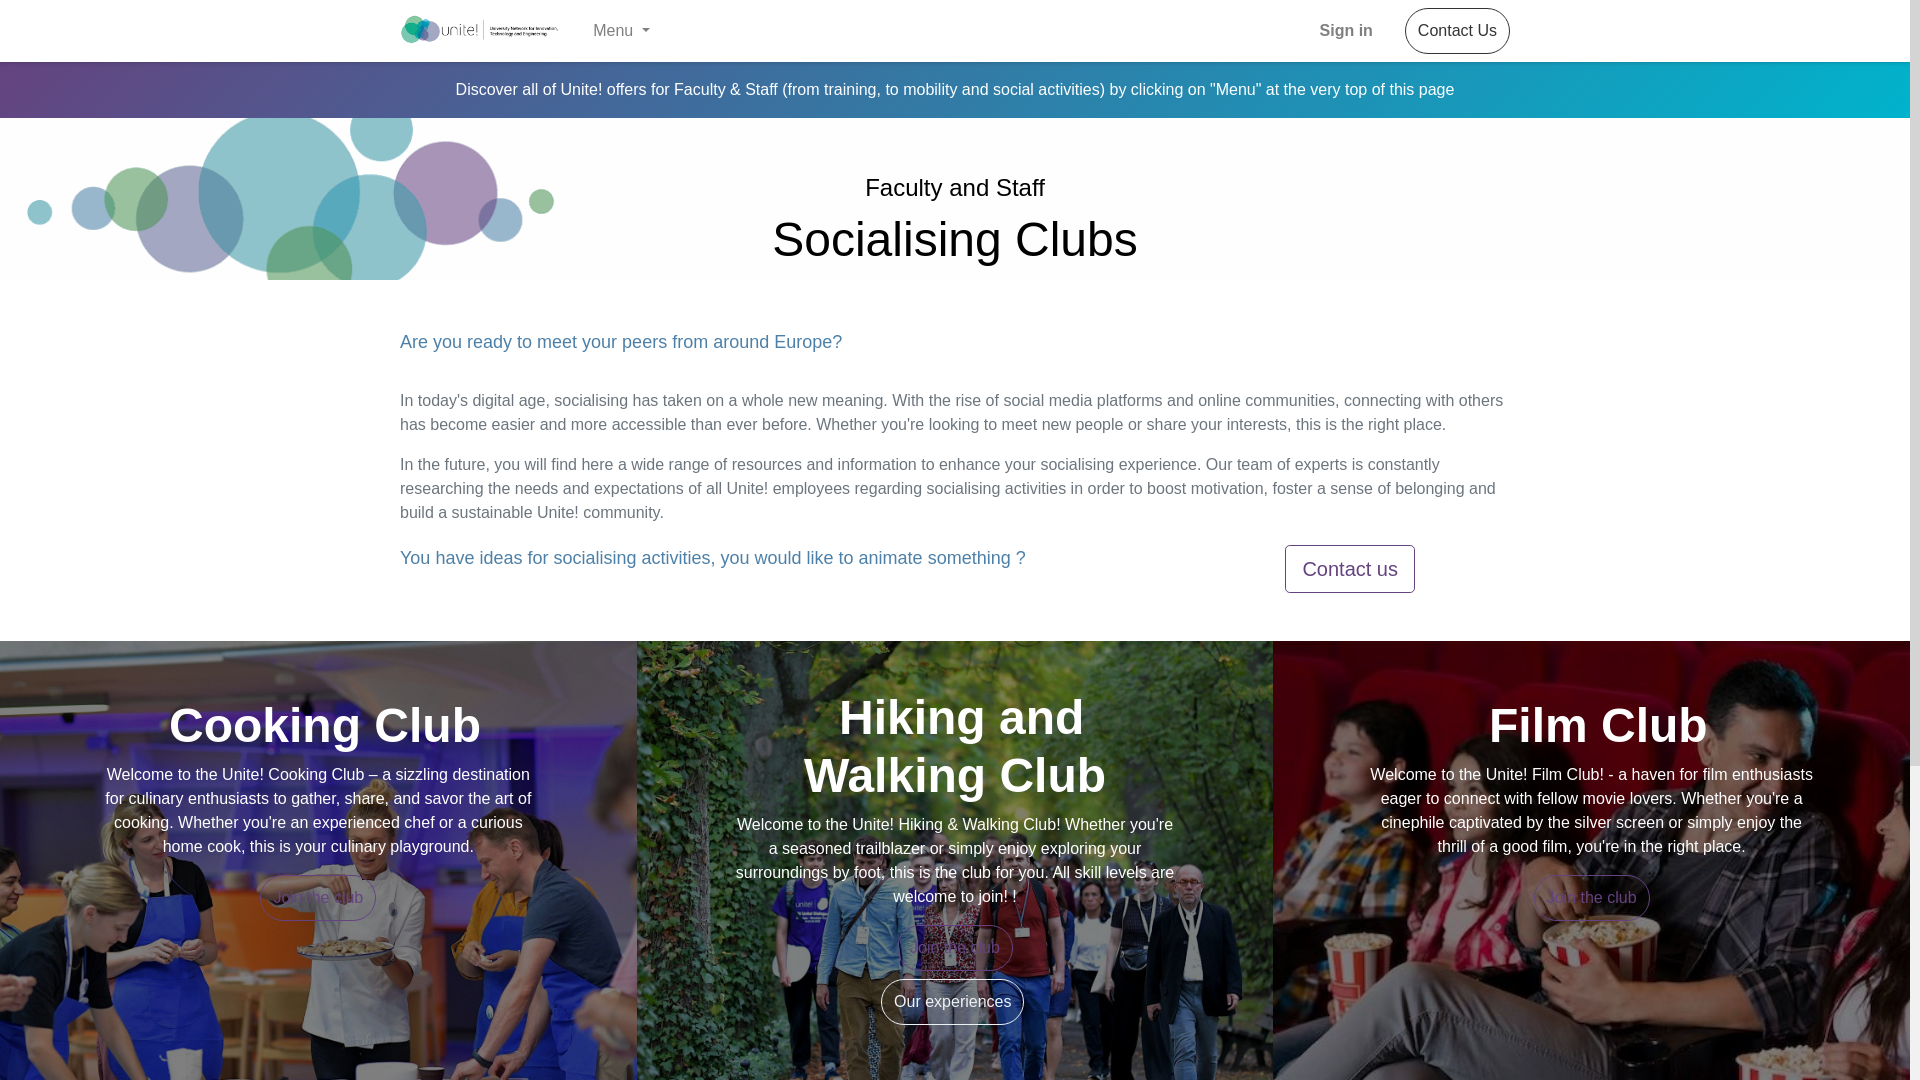 Image resolution: width=1920 pixels, height=1080 pixels. What do you see at coordinates (1457, 30) in the screenshot?
I see `Contact Us` at bounding box center [1457, 30].